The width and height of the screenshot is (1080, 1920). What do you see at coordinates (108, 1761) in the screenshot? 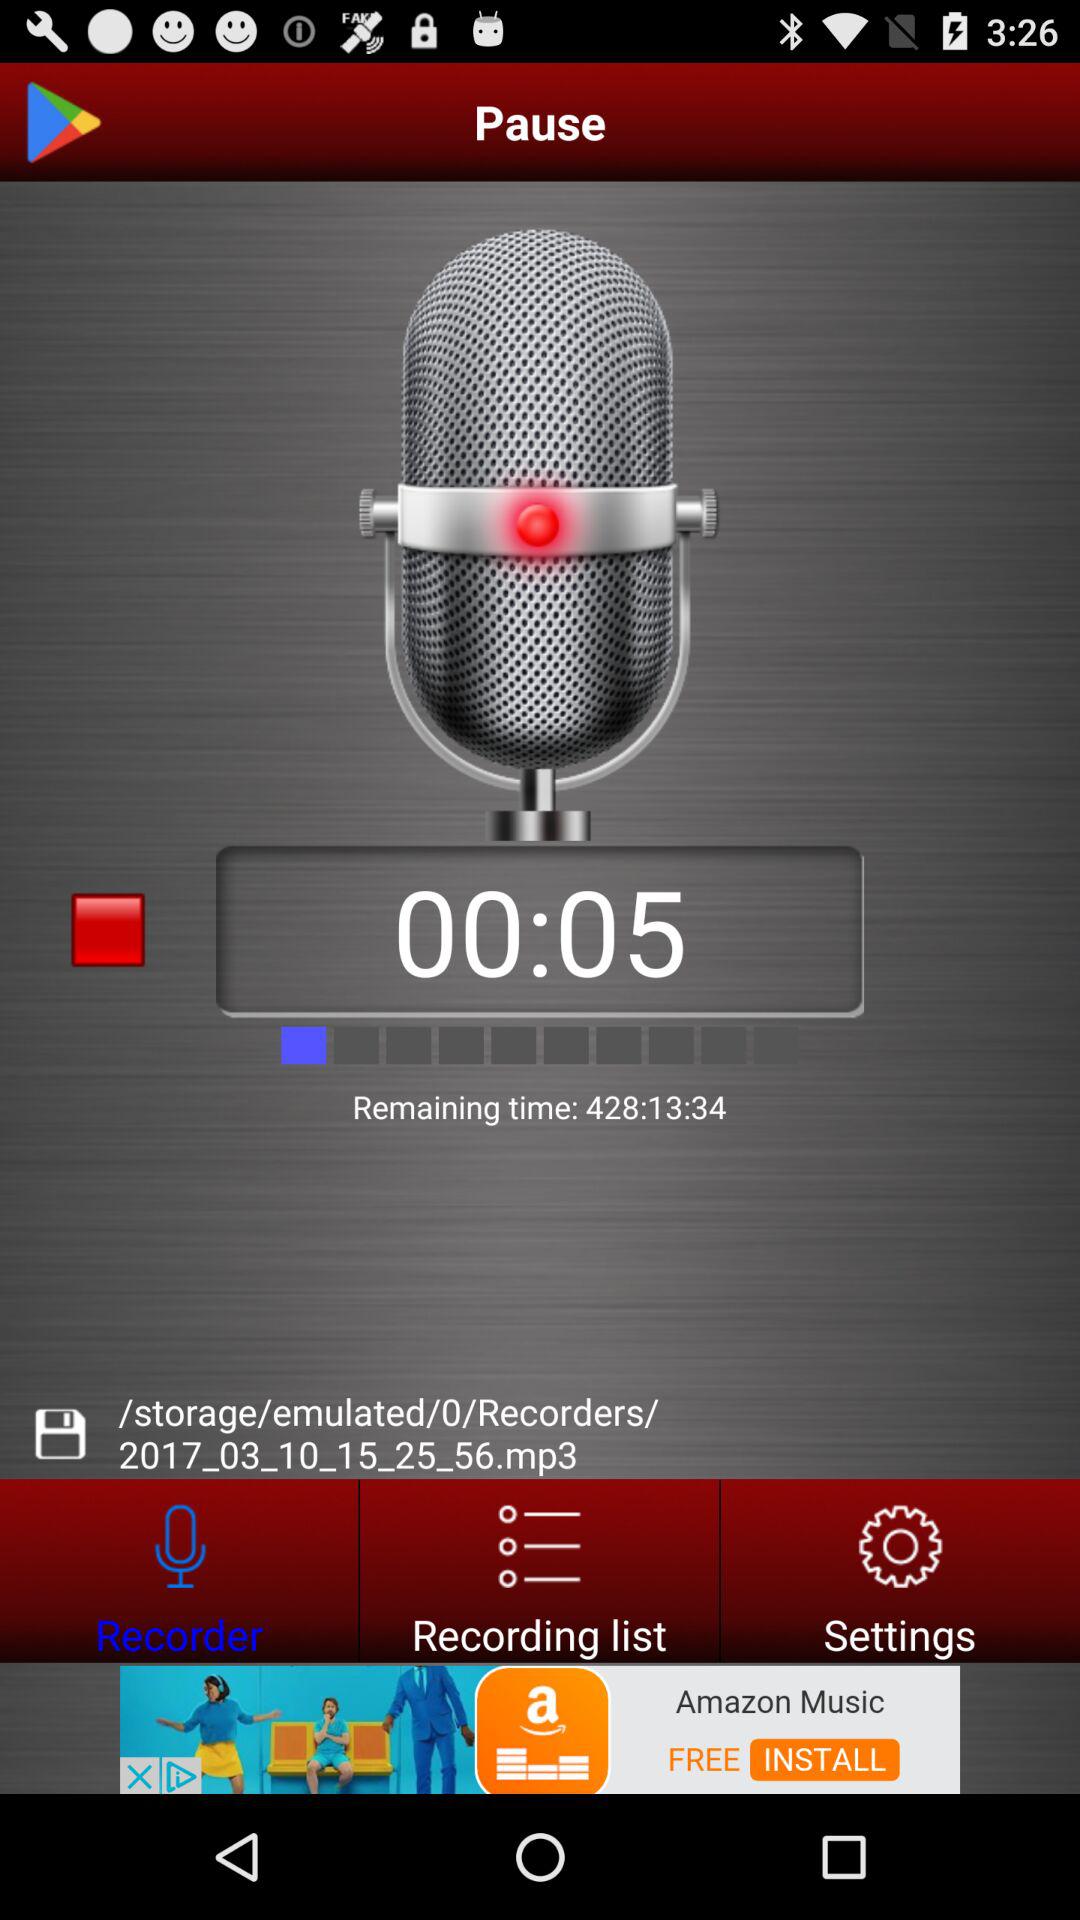
I see `close advert` at bounding box center [108, 1761].